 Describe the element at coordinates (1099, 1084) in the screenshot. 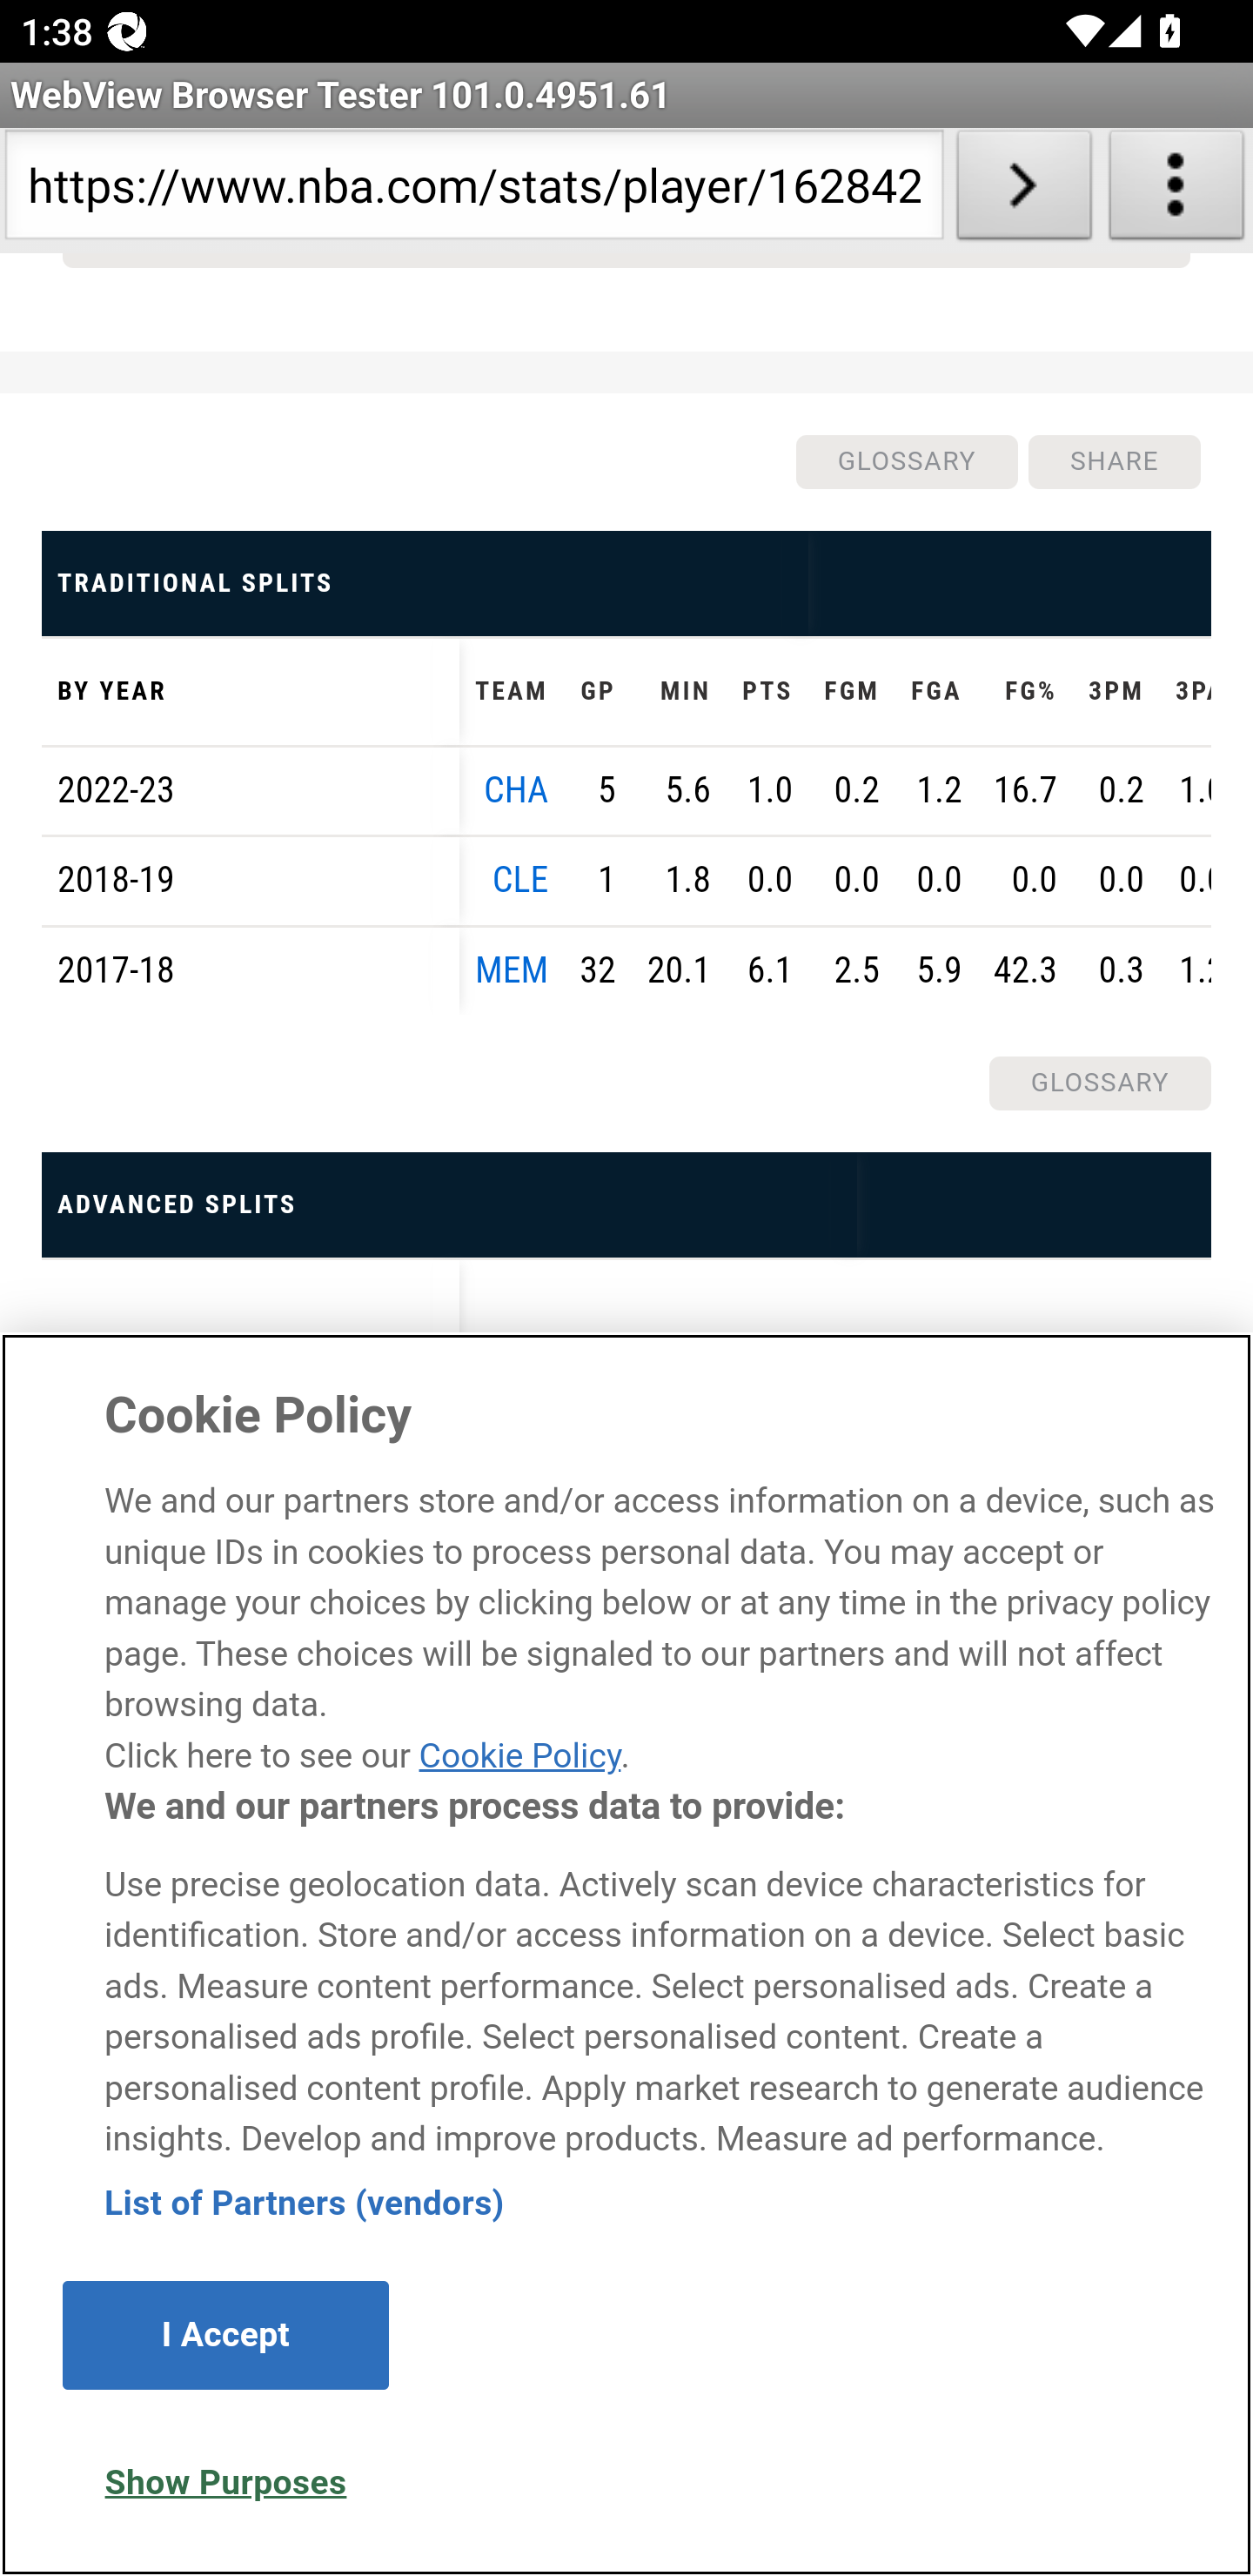

I see `GLOSSARY` at that location.